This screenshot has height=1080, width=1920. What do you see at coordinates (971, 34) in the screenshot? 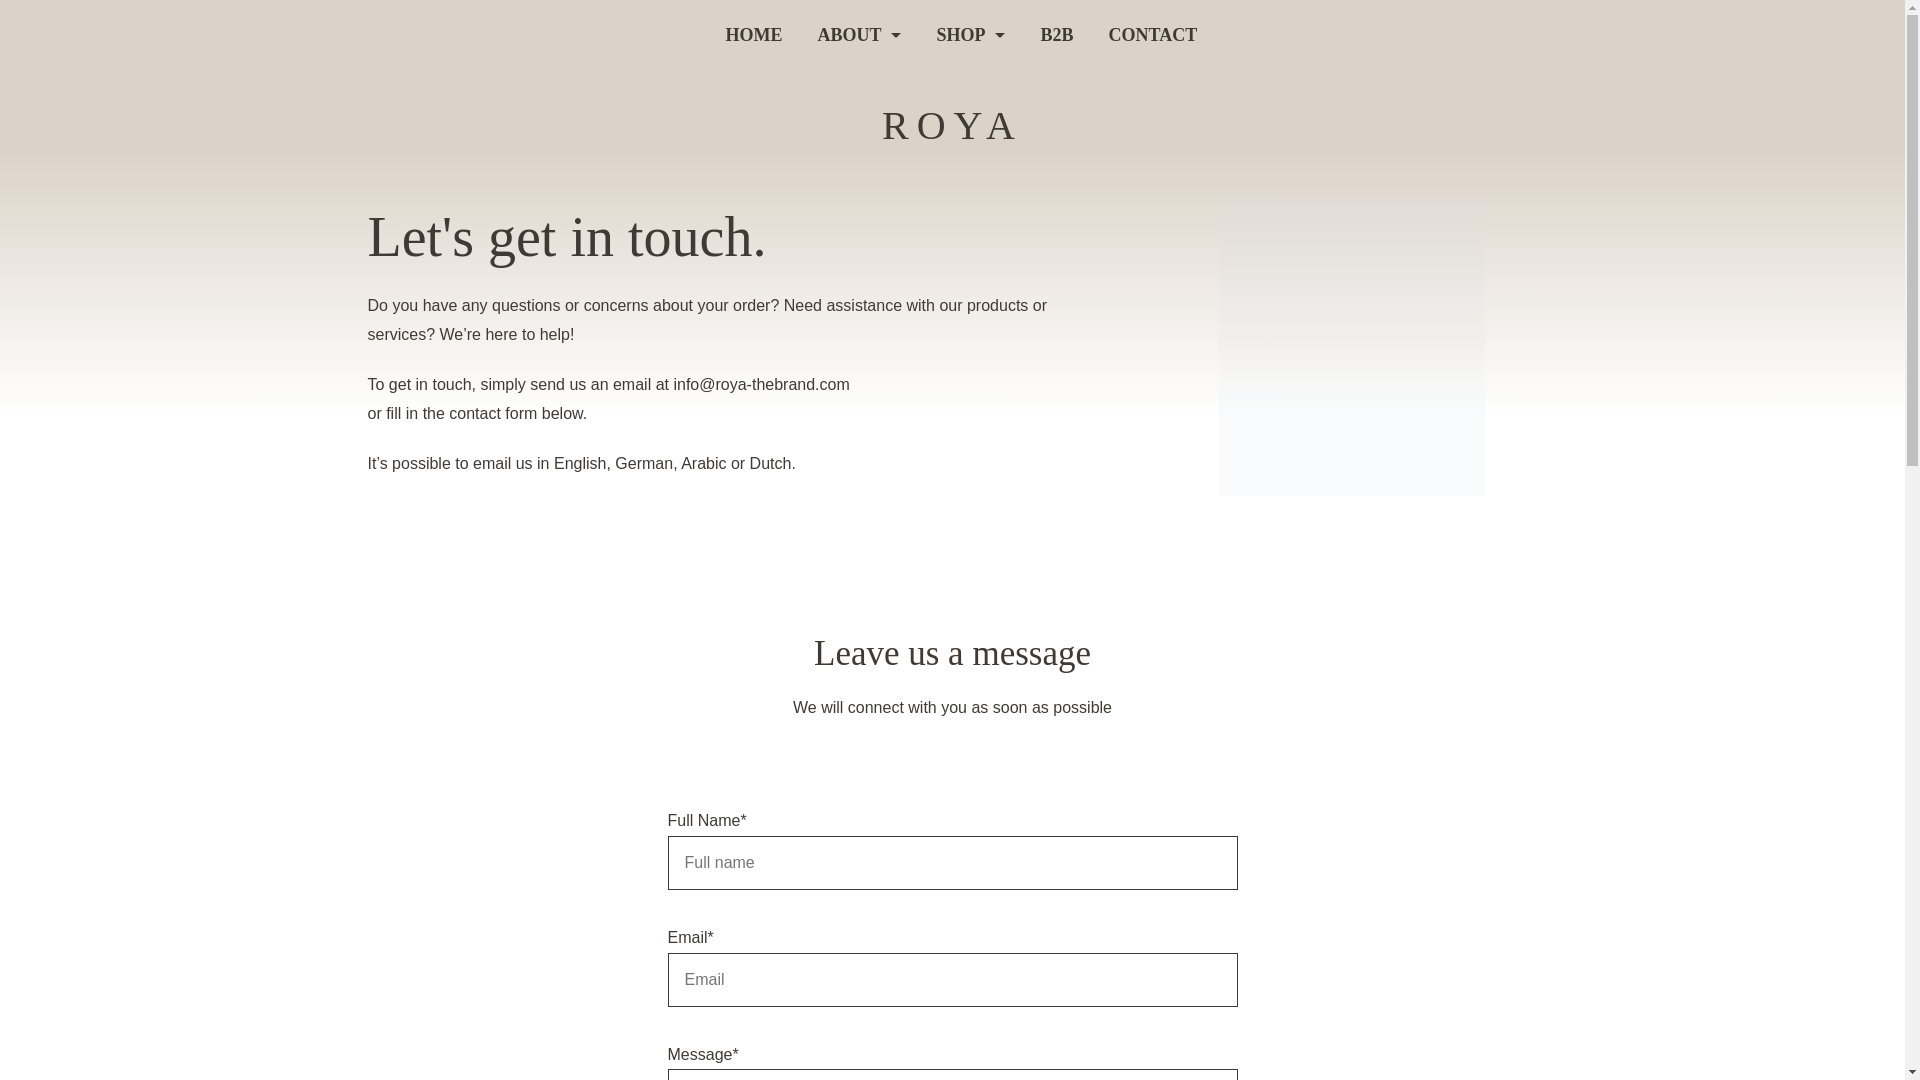
I see `SHOP` at bounding box center [971, 34].